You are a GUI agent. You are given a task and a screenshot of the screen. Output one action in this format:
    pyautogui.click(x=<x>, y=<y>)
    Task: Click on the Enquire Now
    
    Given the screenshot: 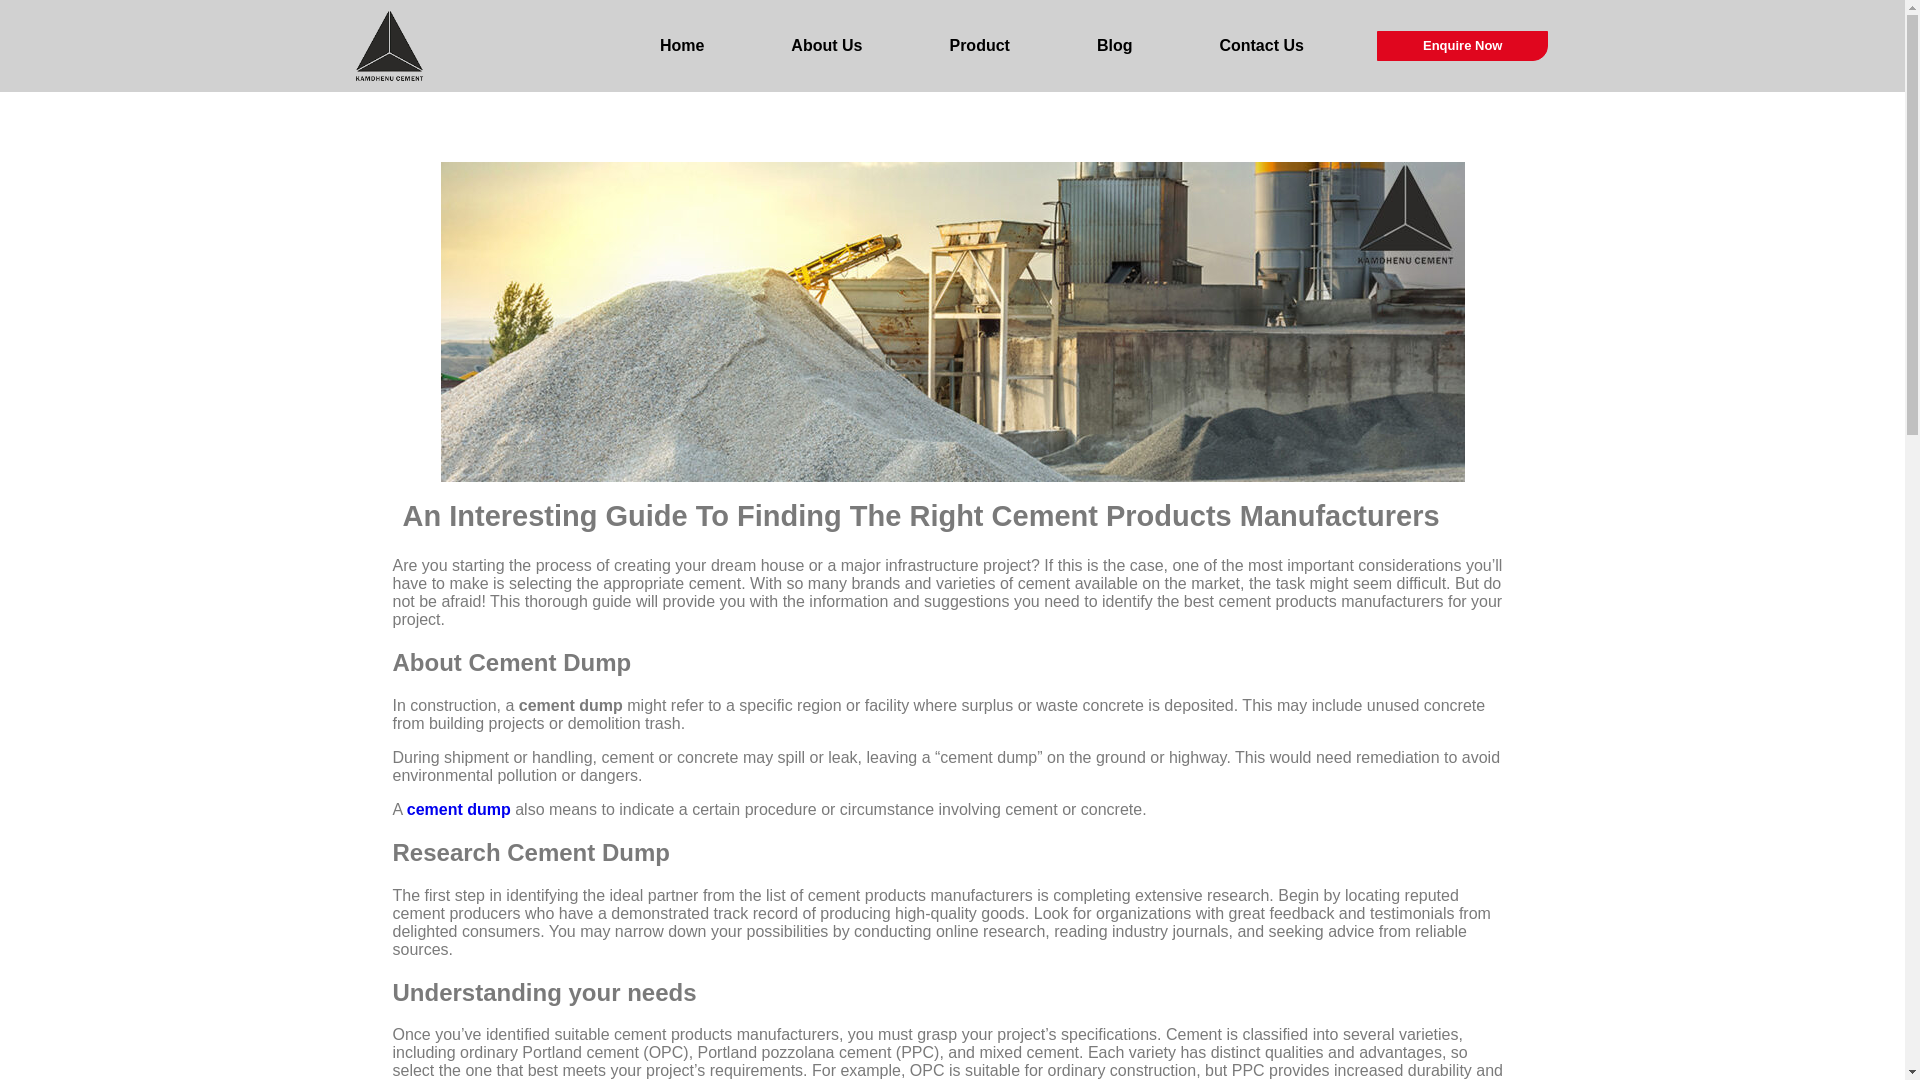 What is the action you would take?
    pyautogui.click(x=1462, y=46)
    